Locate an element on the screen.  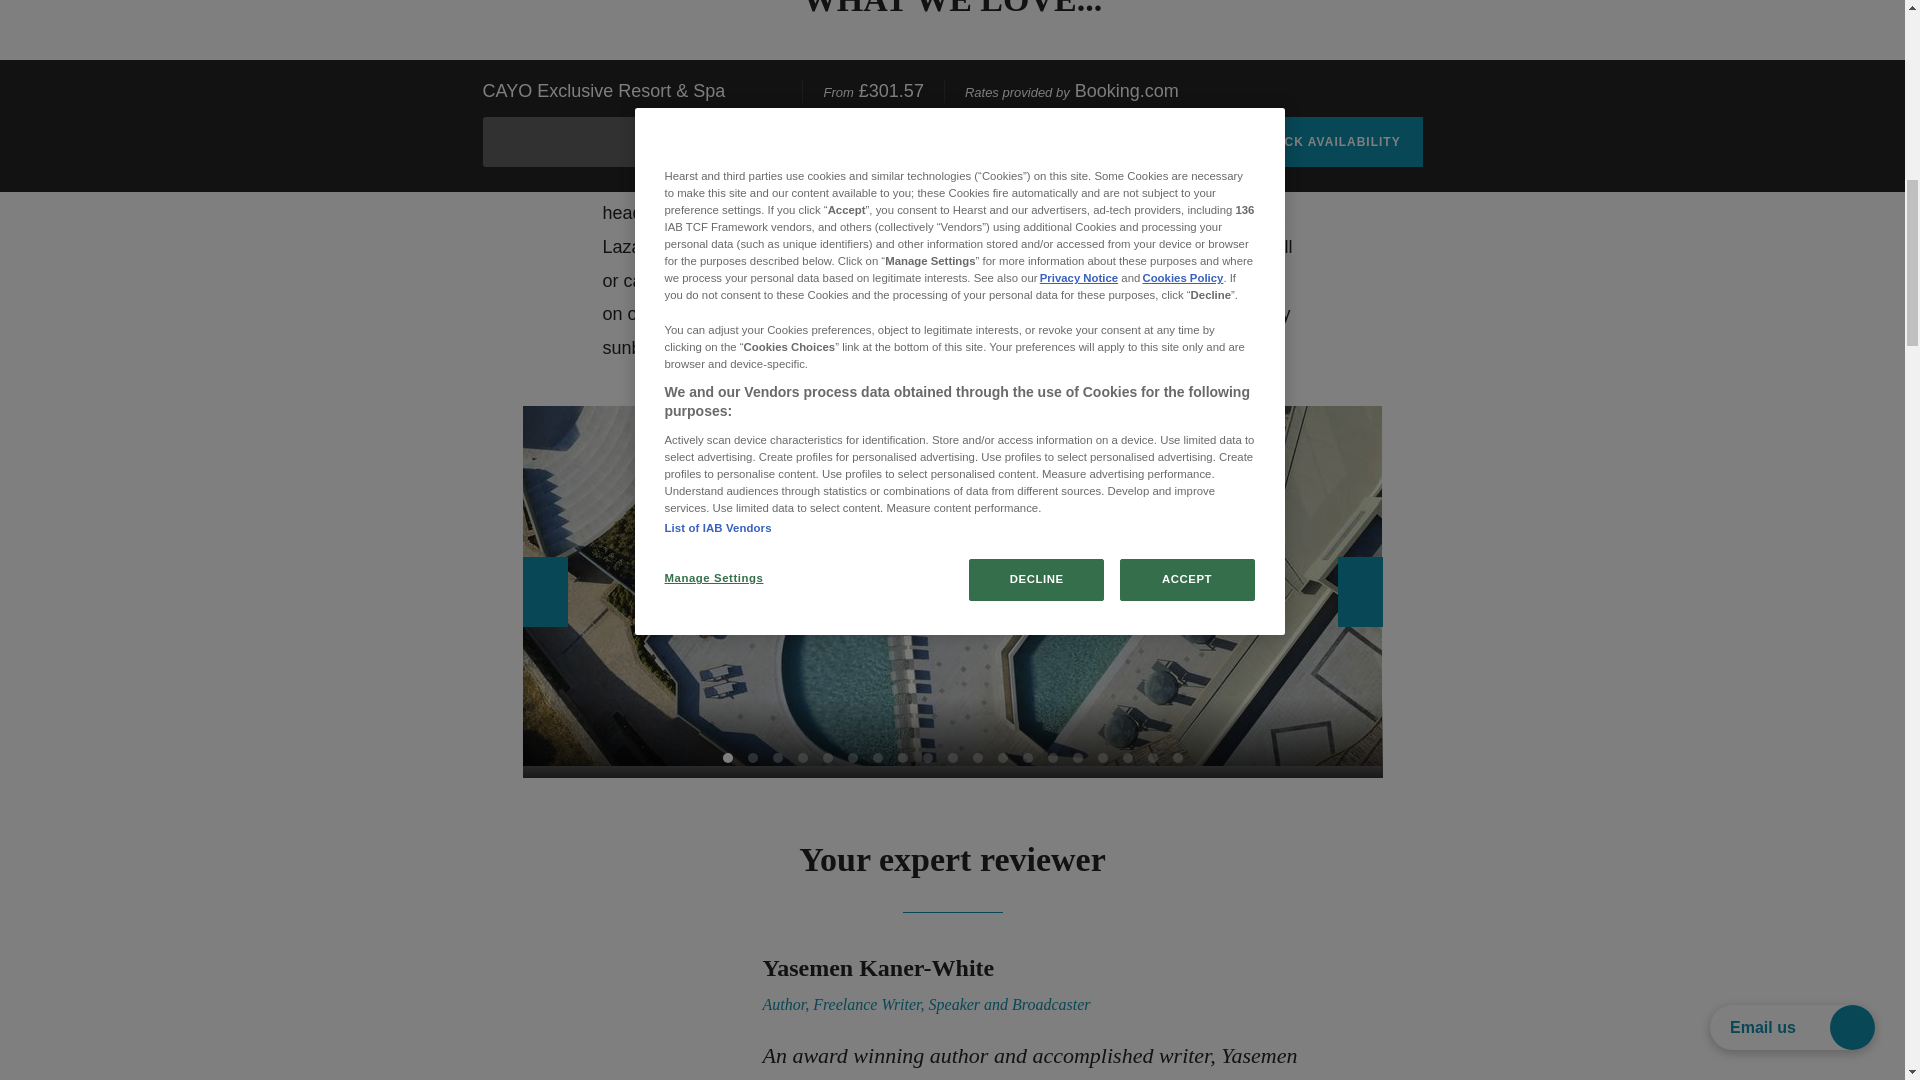
4 is located at coordinates (803, 757).